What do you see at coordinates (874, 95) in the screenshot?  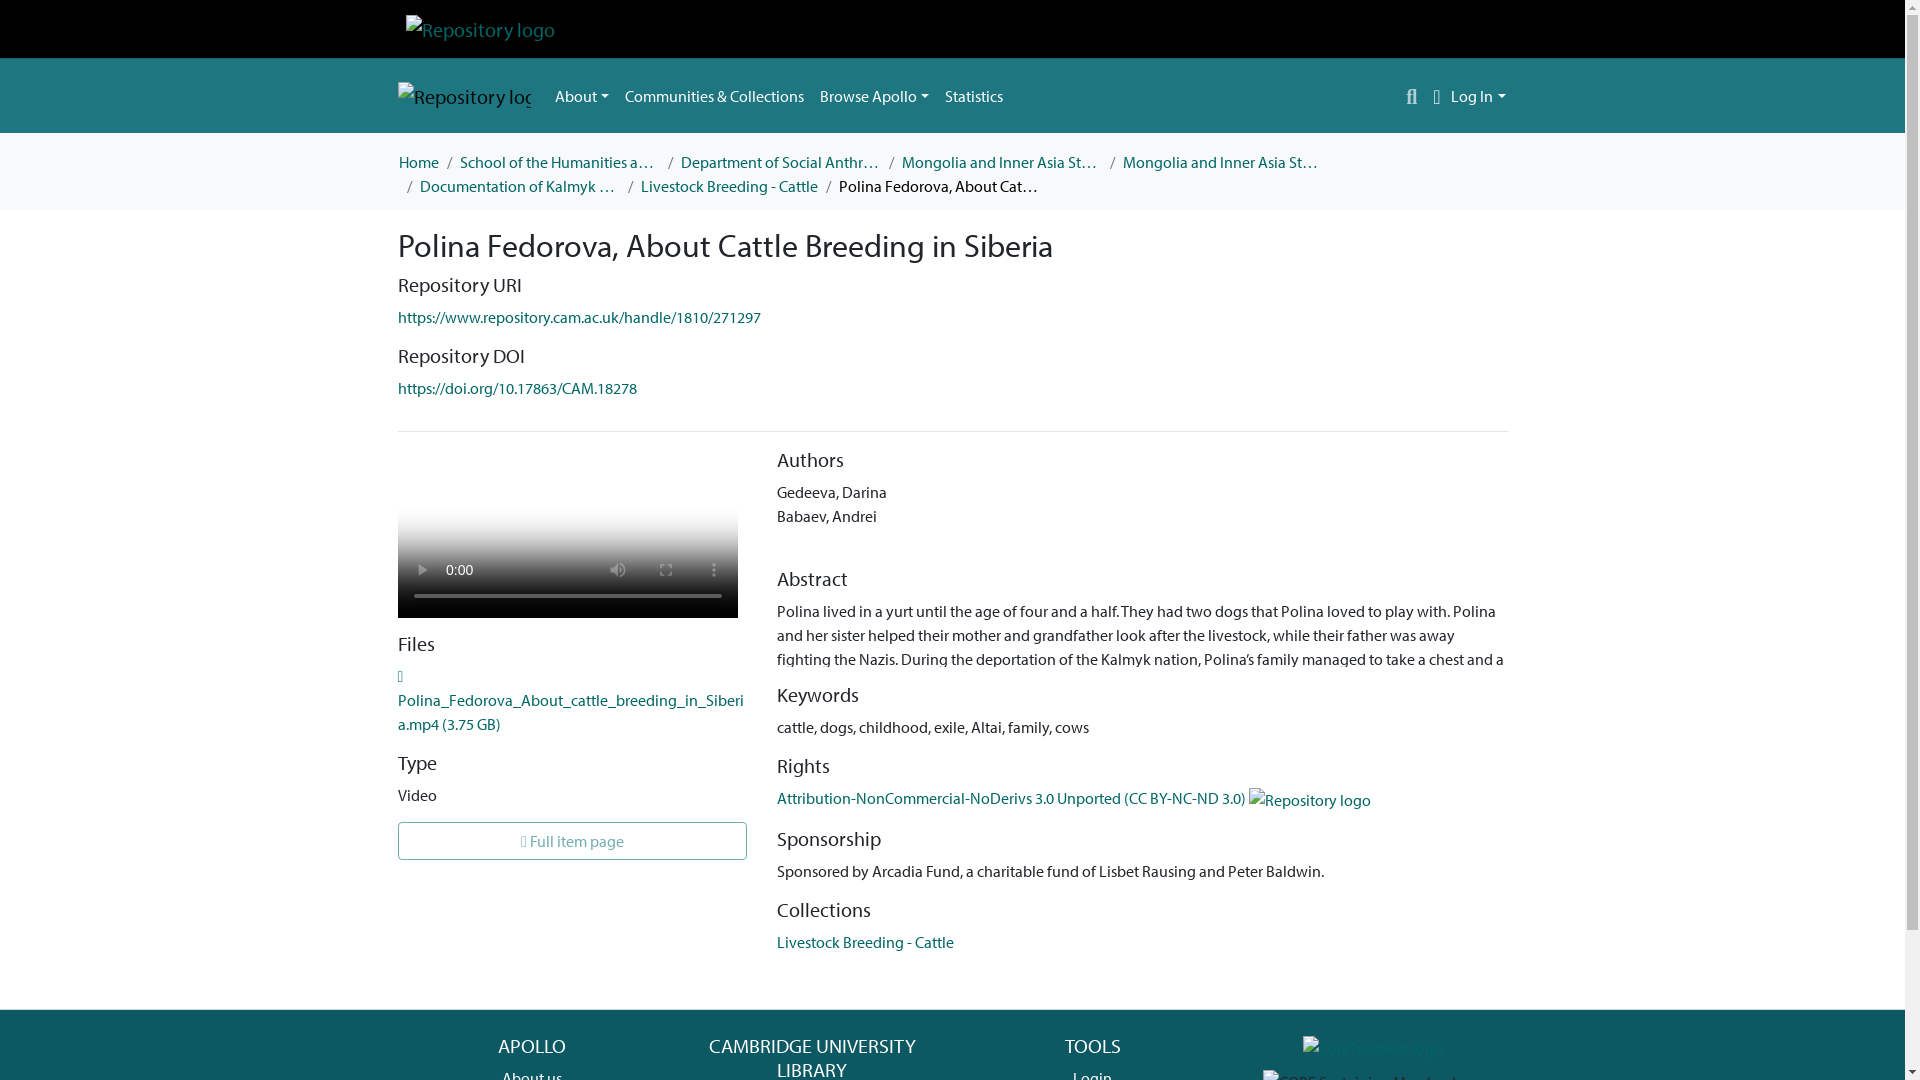 I see `Browse Apollo` at bounding box center [874, 95].